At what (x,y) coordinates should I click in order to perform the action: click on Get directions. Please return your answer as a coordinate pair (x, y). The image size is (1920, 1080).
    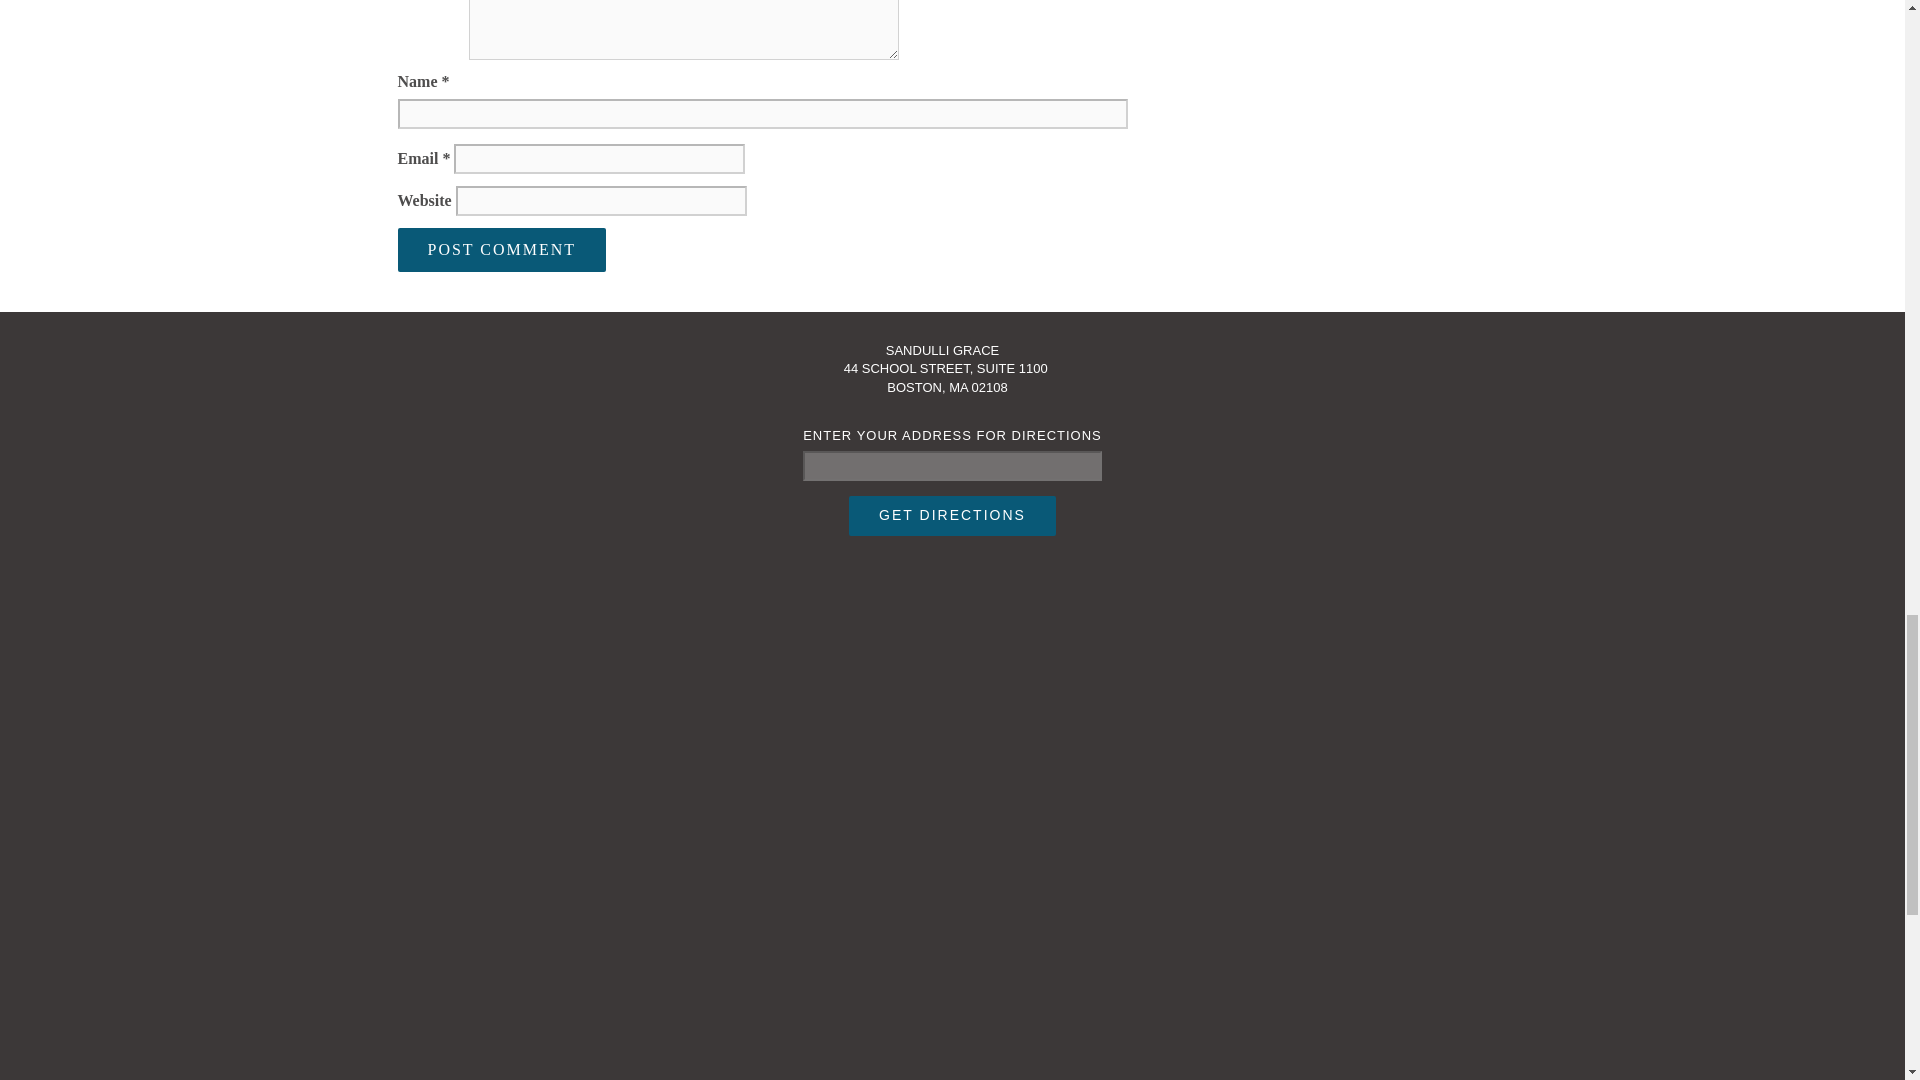
    Looking at the image, I should click on (952, 515).